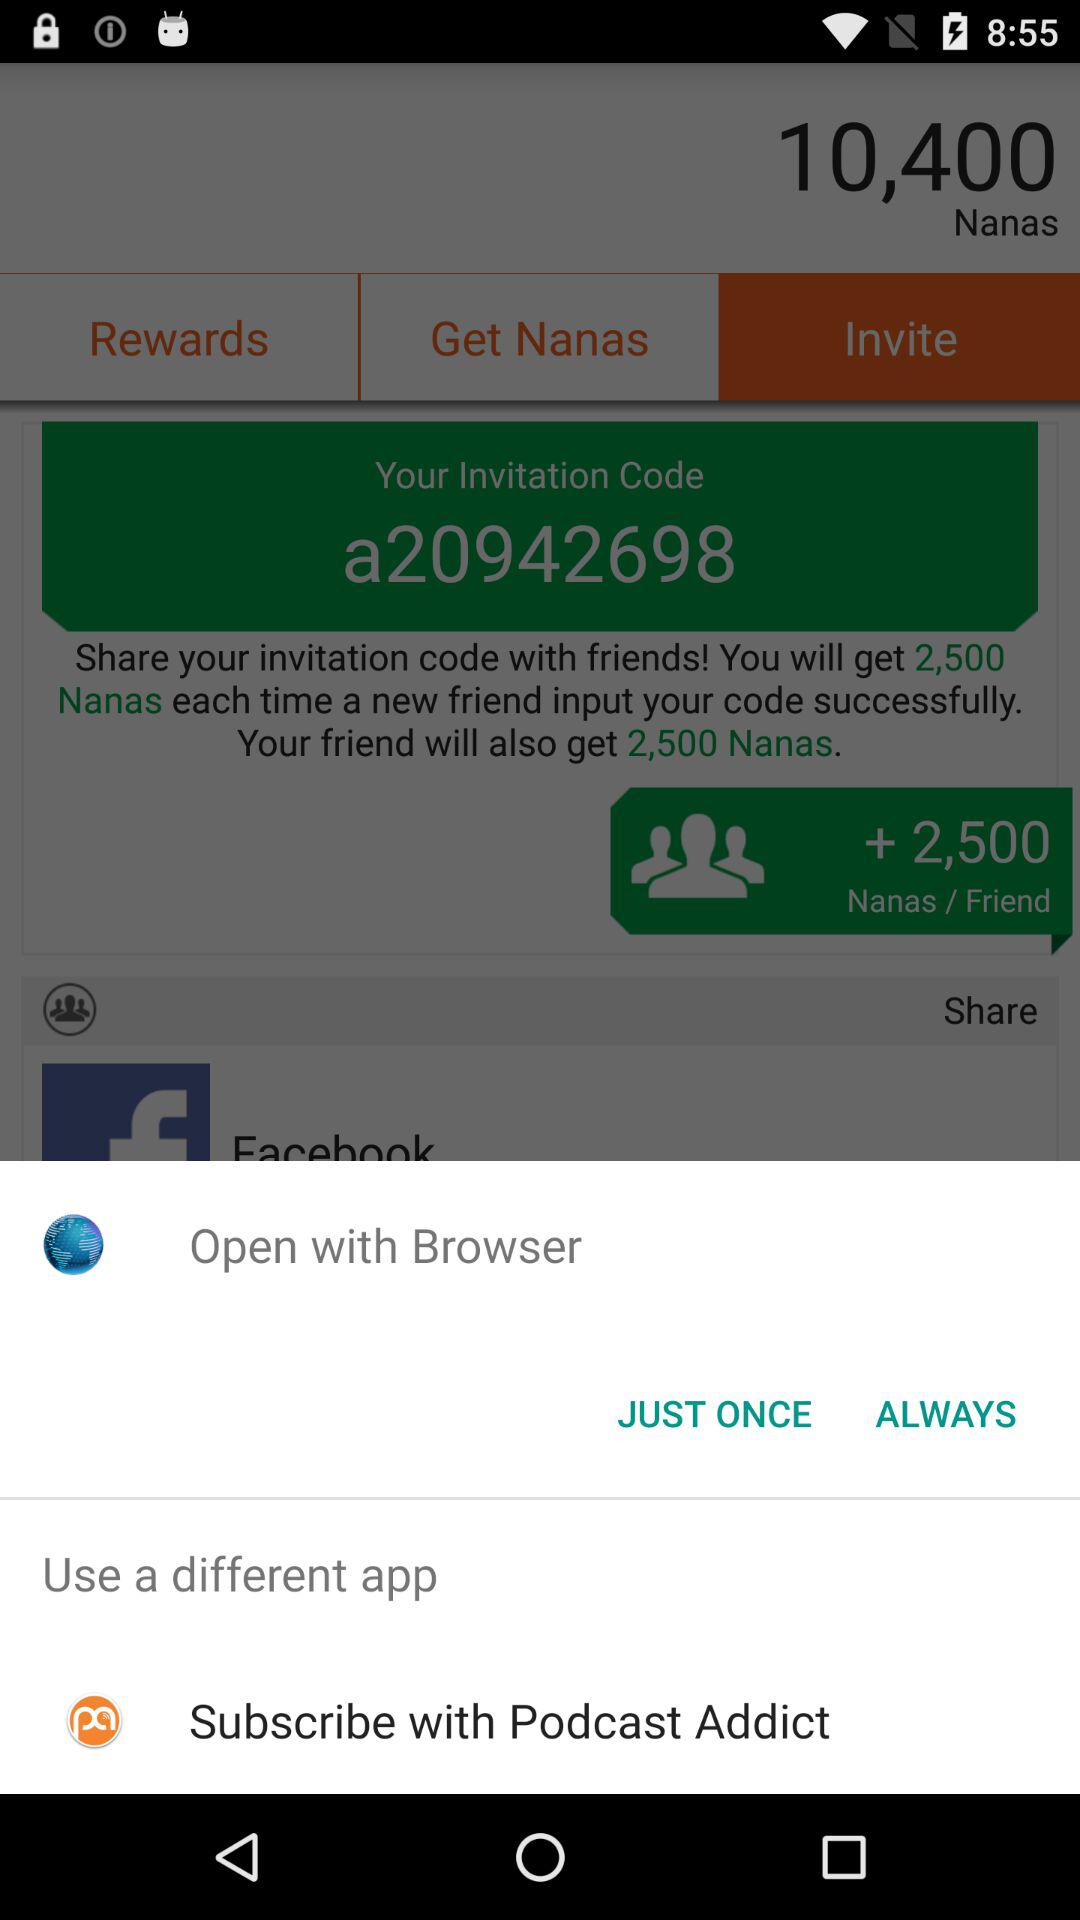  I want to click on tap the app below open with browser icon, so click(946, 1413).